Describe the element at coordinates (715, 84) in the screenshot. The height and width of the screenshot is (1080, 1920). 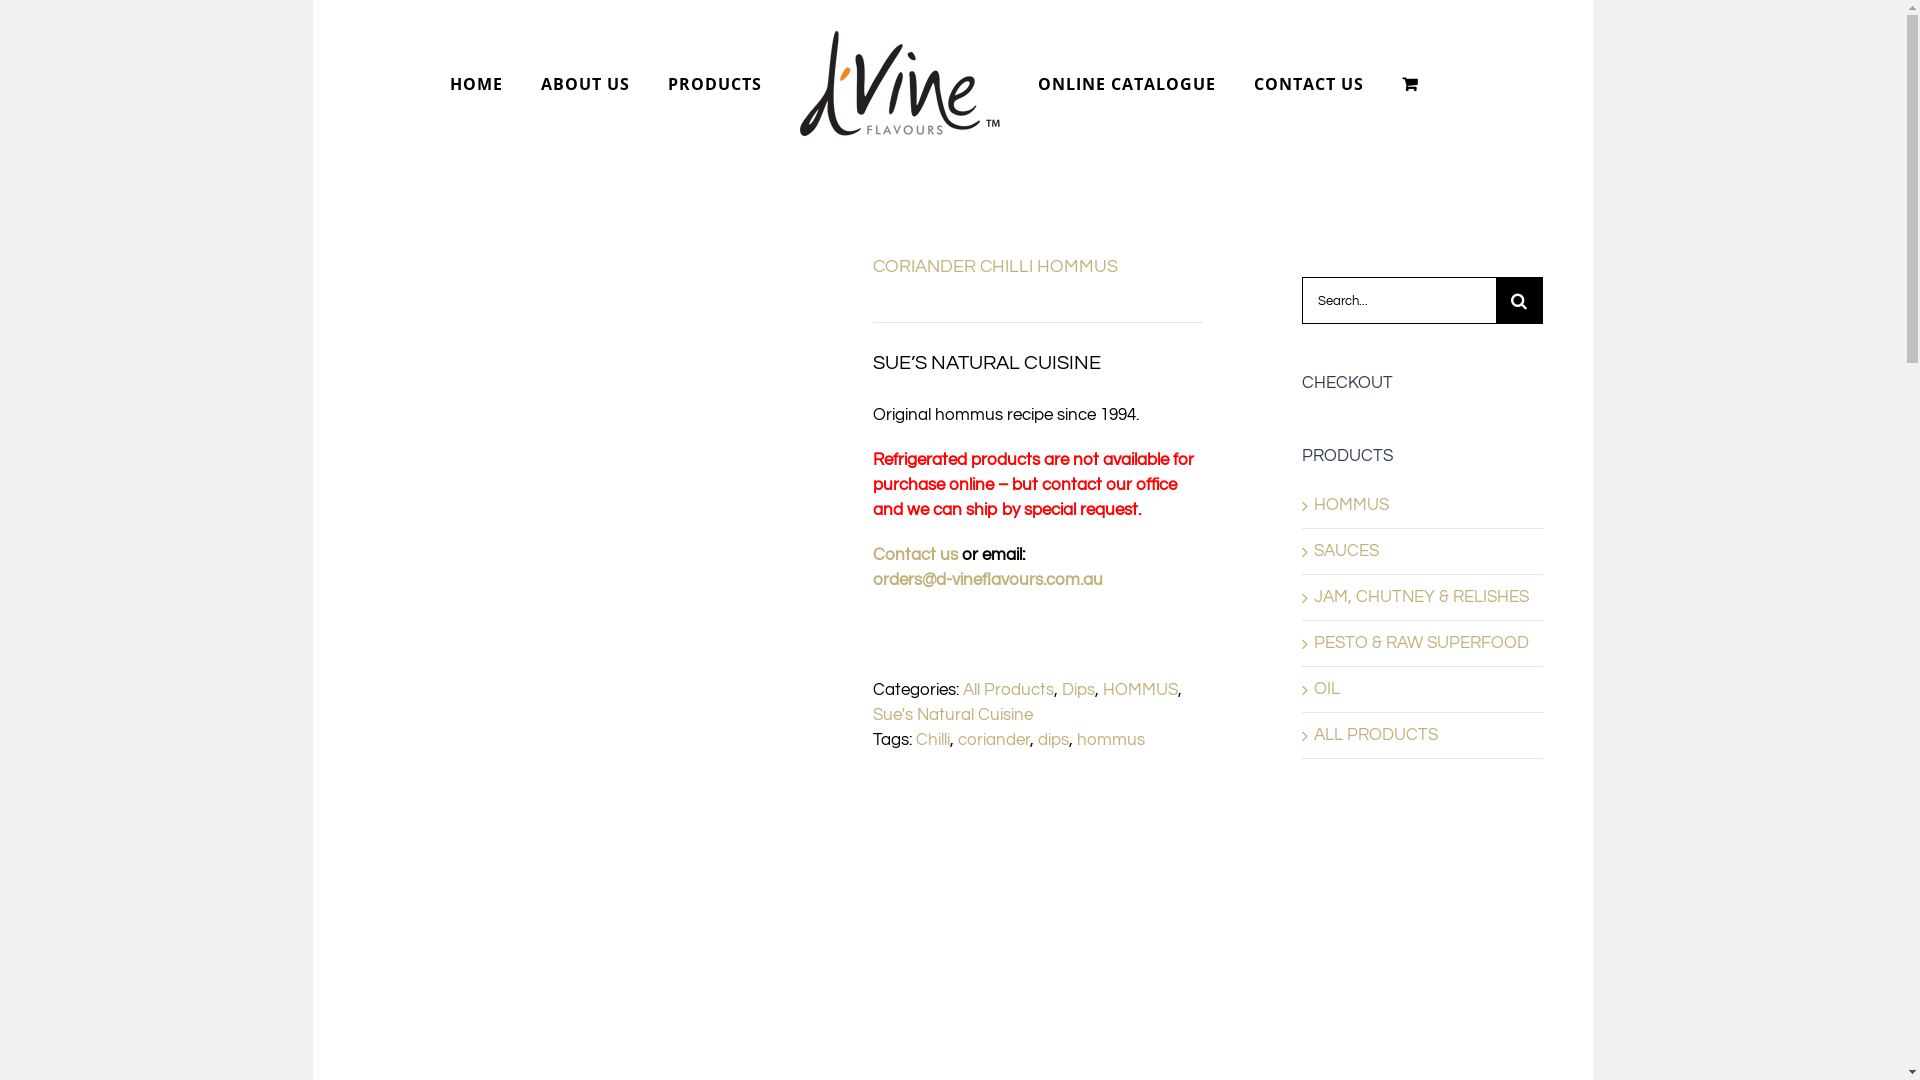
I see `PRODUCTS` at that location.